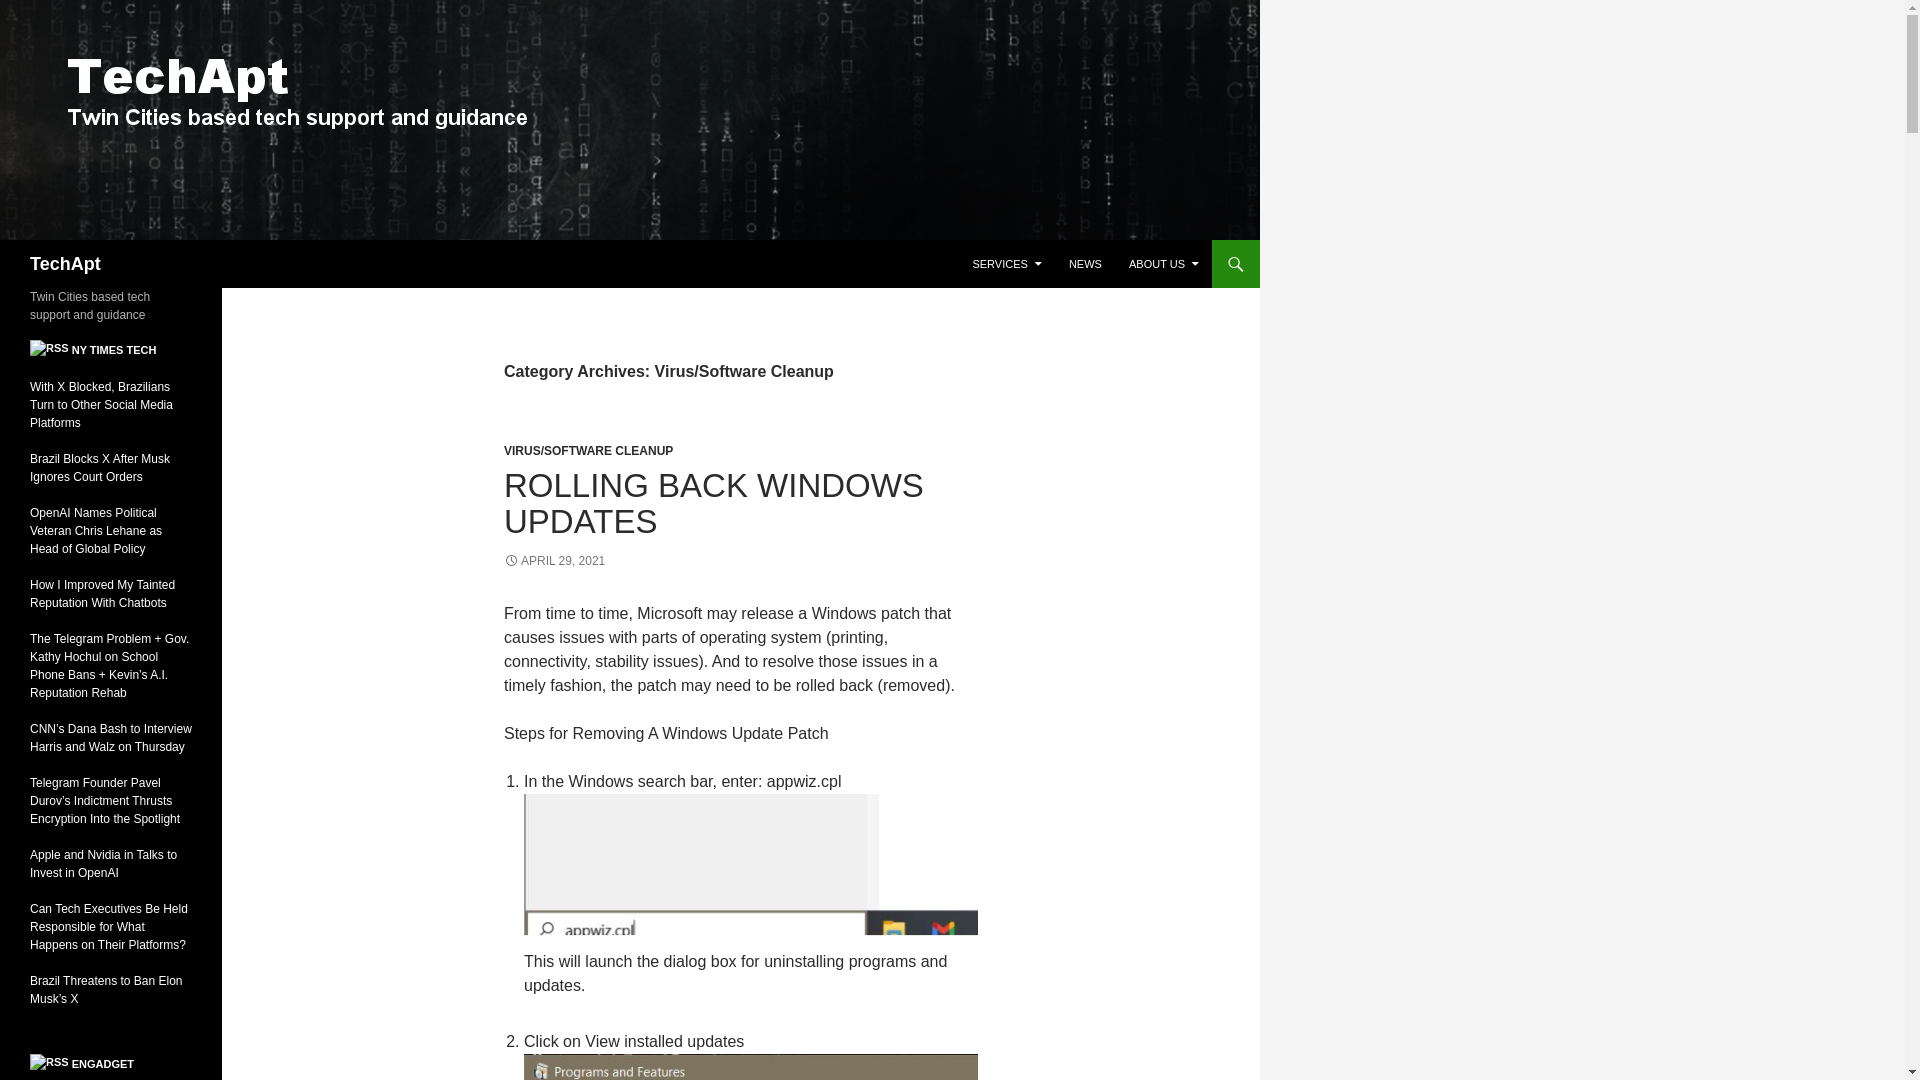 This screenshot has width=1920, height=1080. What do you see at coordinates (66, 264) in the screenshot?
I see `TechApt` at bounding box center [66, 264].